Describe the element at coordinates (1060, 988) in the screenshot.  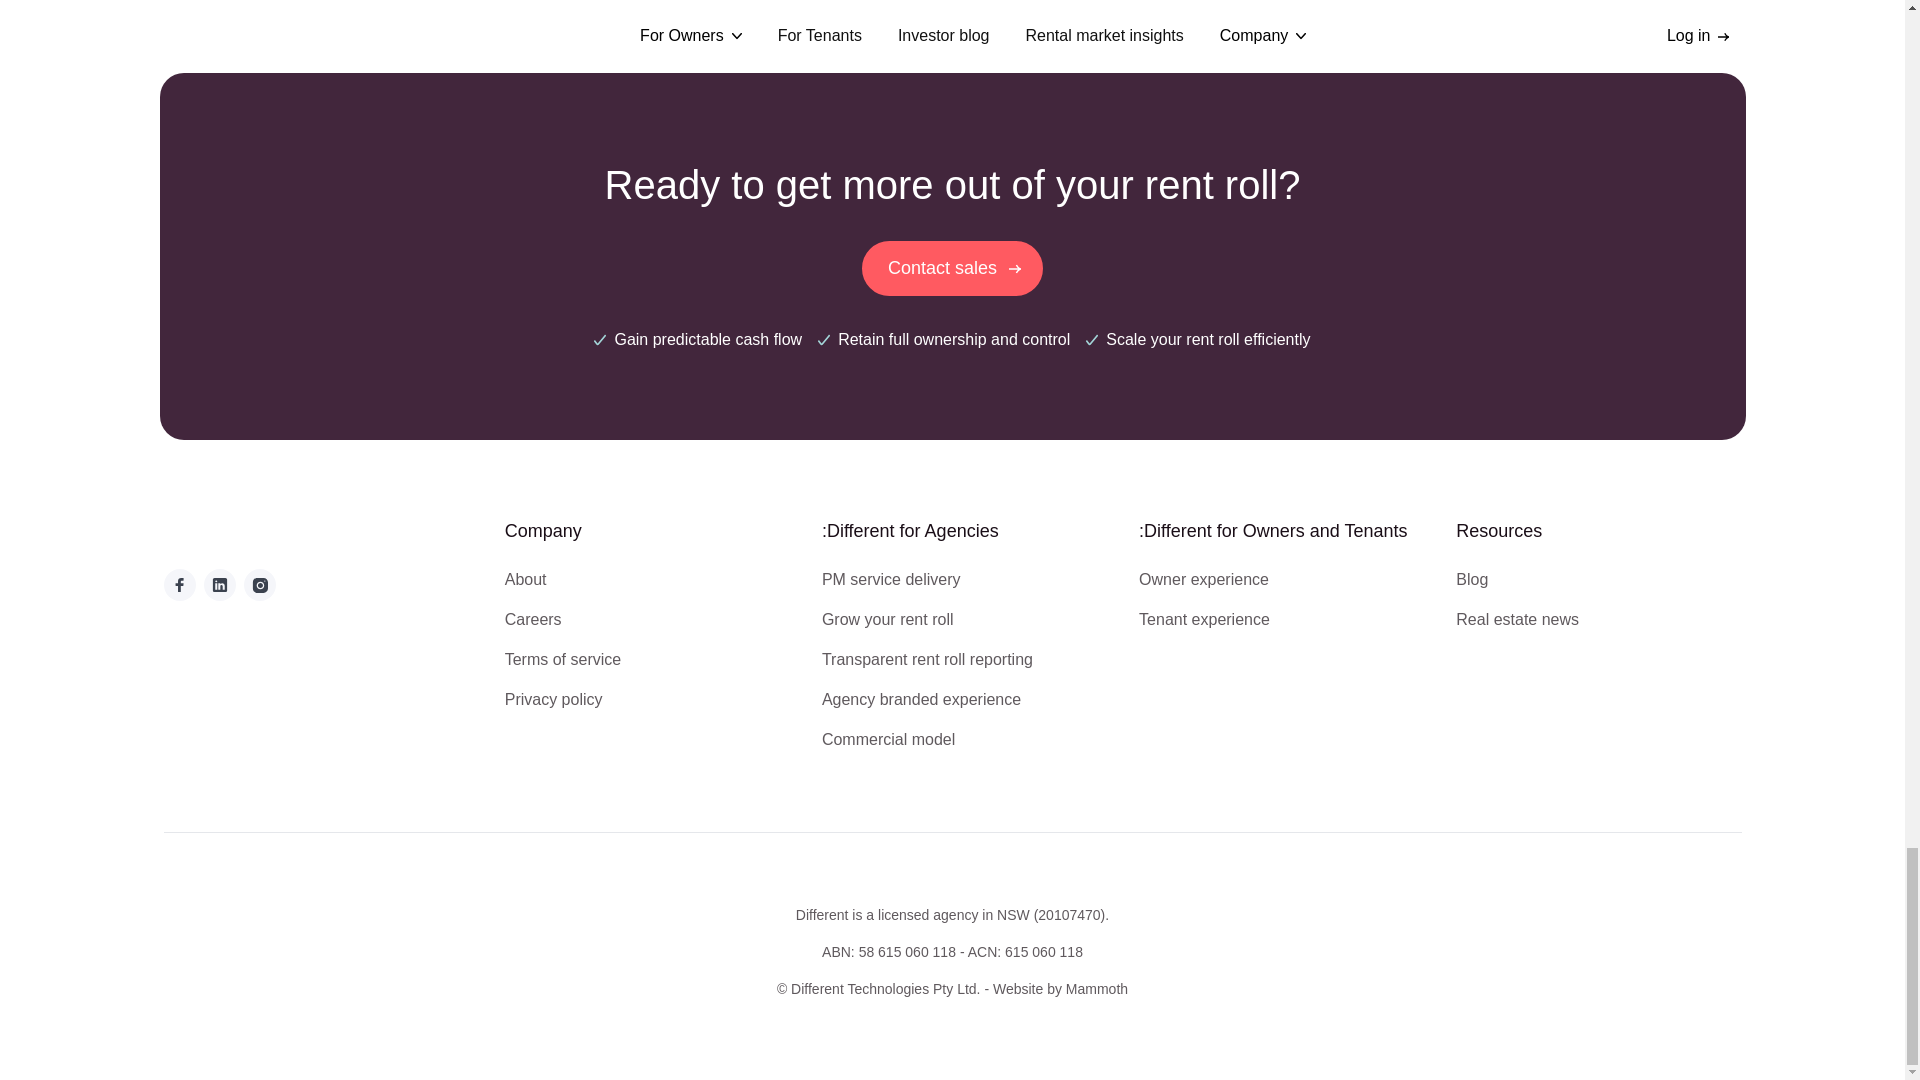
I see `Made by Mammoth` at that location.